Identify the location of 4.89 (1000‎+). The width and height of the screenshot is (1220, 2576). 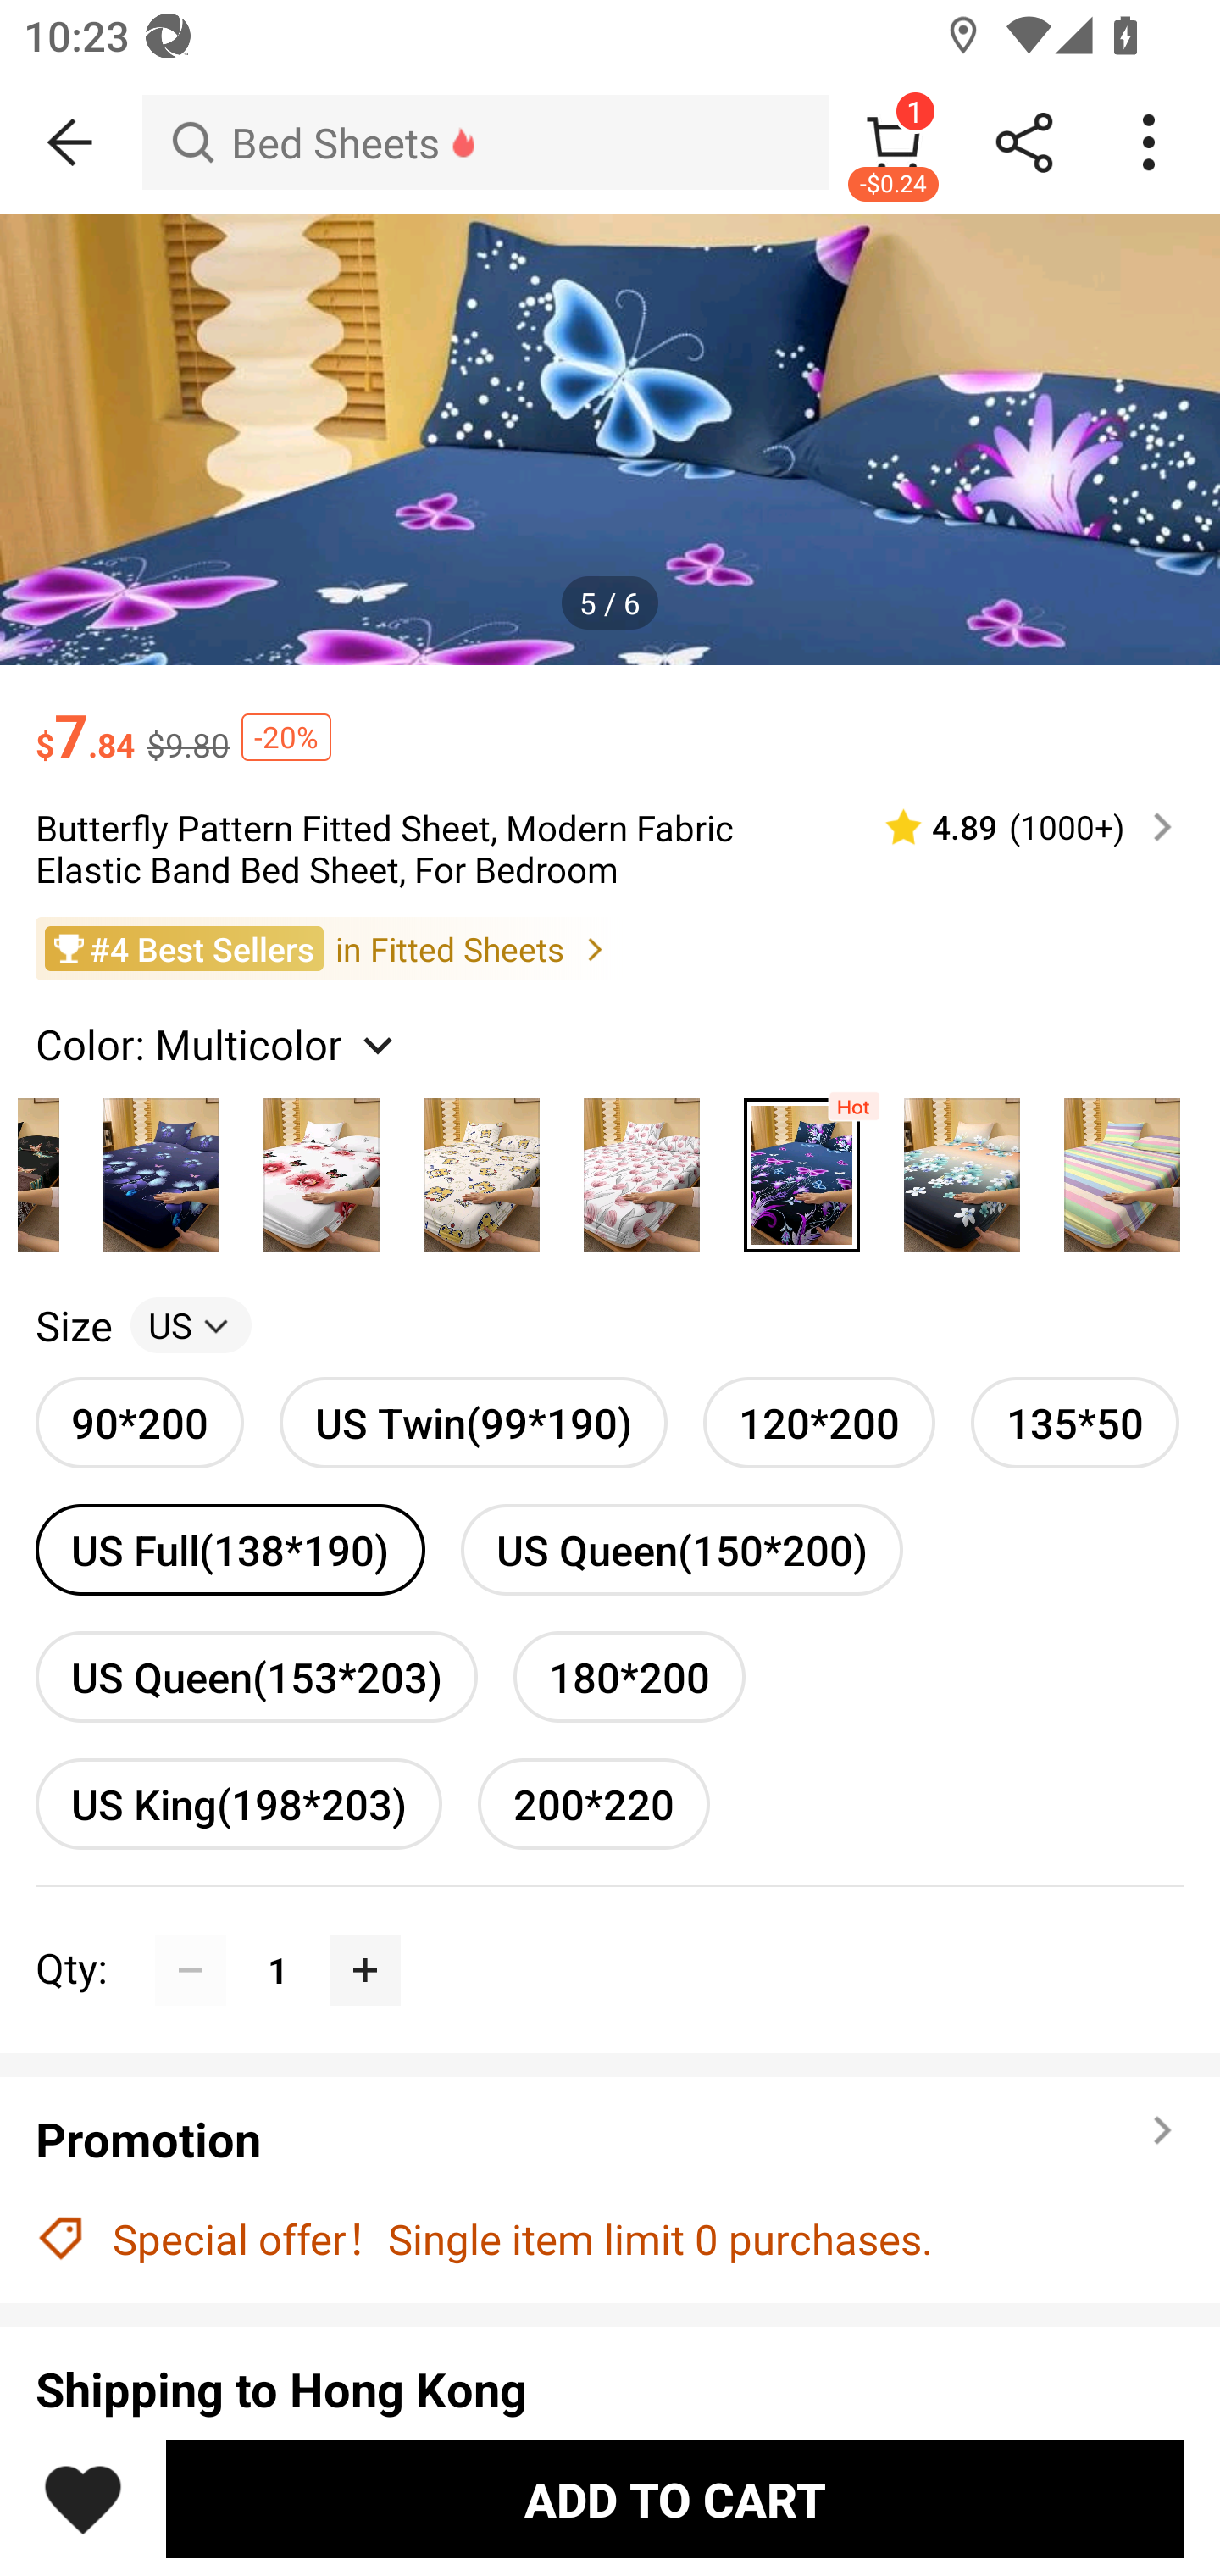
(1015, 827).